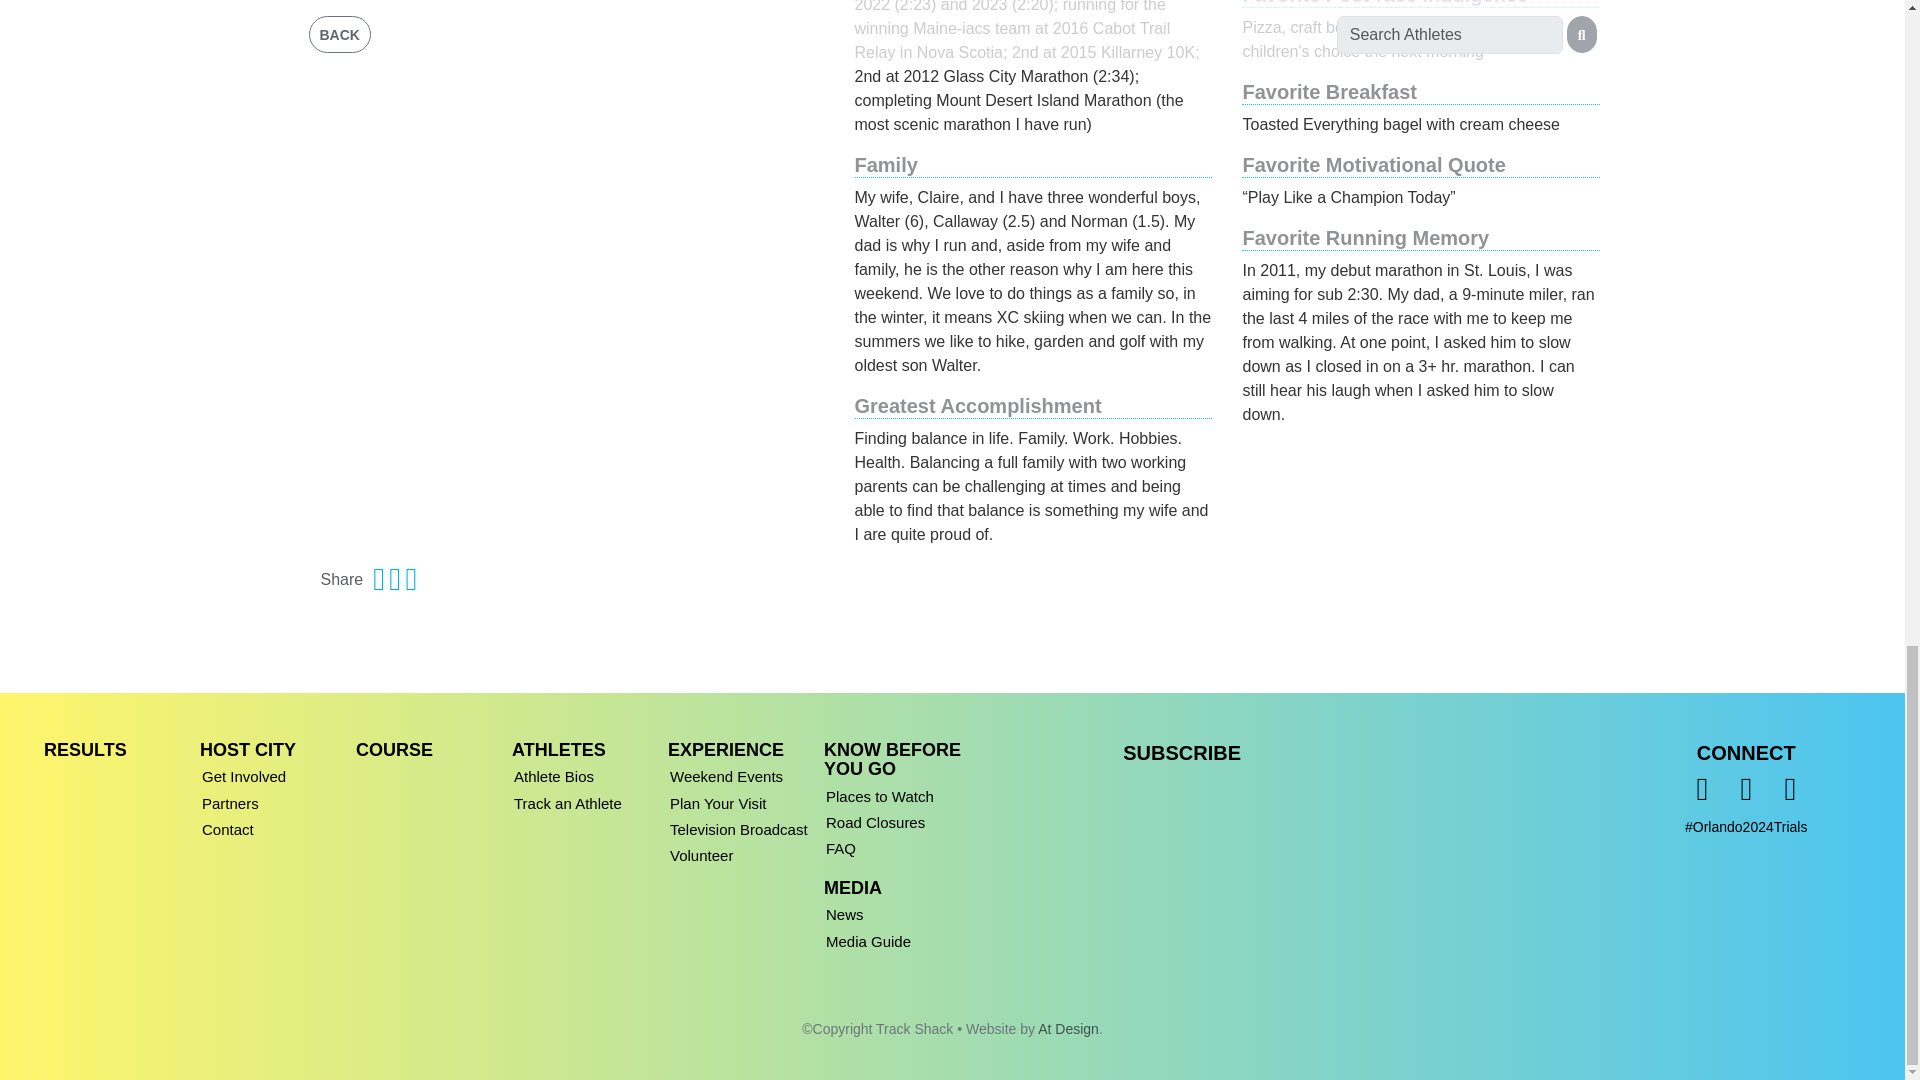  What do you see at coordinates (274, 773) in the screenshot?
I see `Get Involved` at bounding box center [274, 773].